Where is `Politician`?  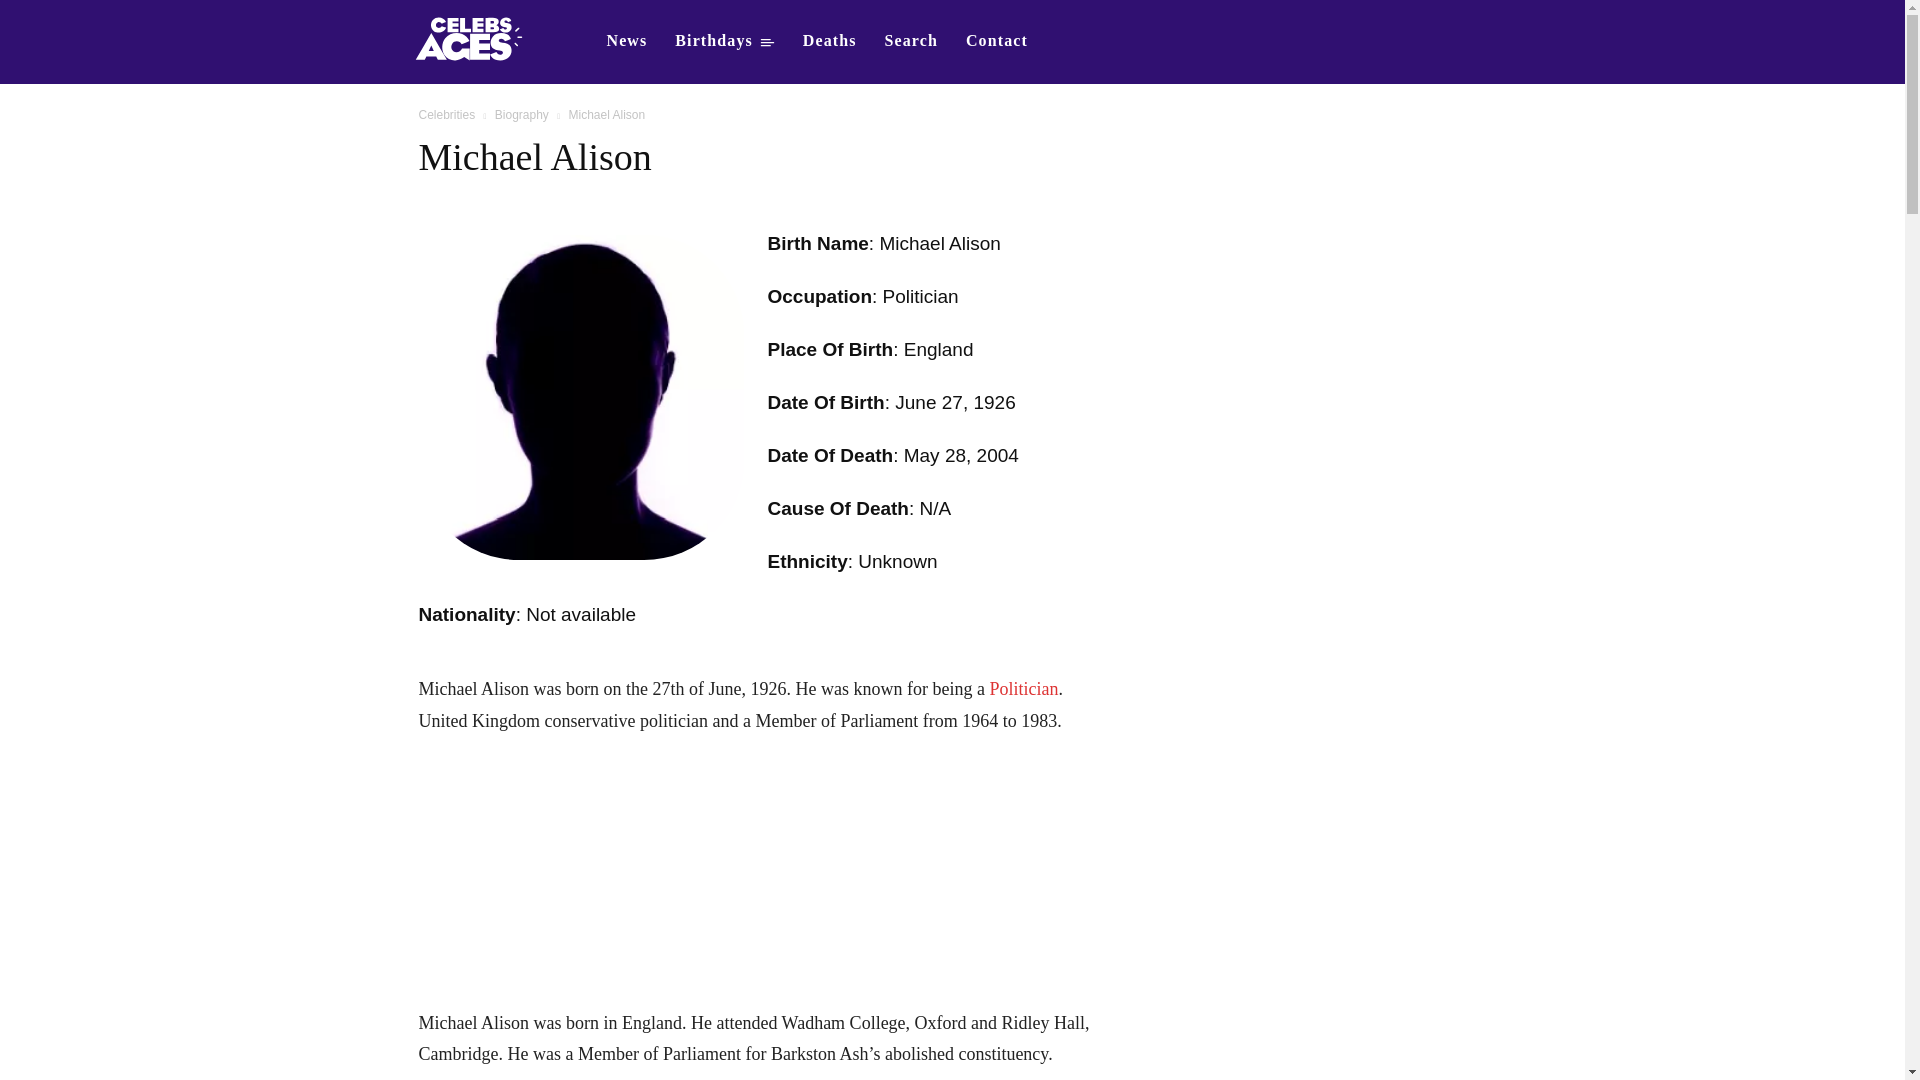
Politician is located at coordinates (1022, 688).